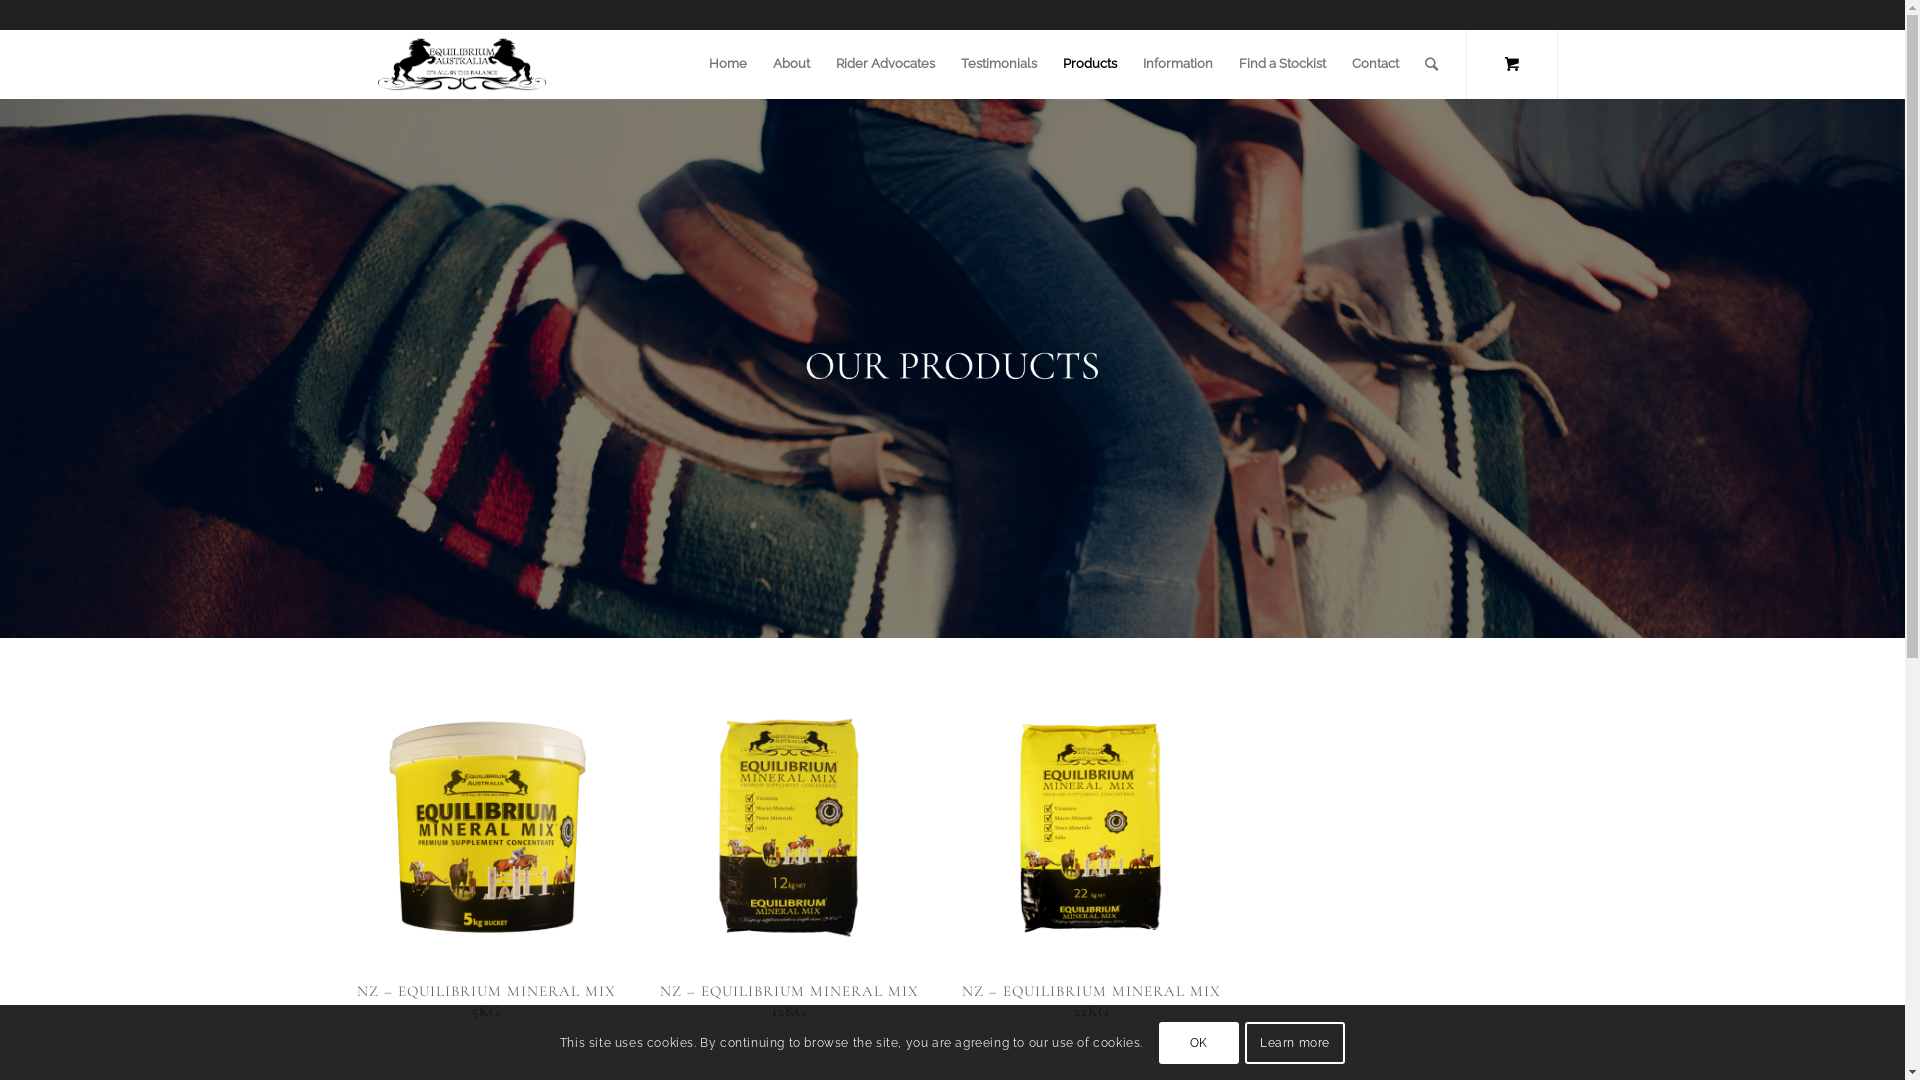 This screenshot has height=1080, width=1920. Describe the element at coordinates (884, 64) in the screenshot. I see `Rider Advocates` at that location.